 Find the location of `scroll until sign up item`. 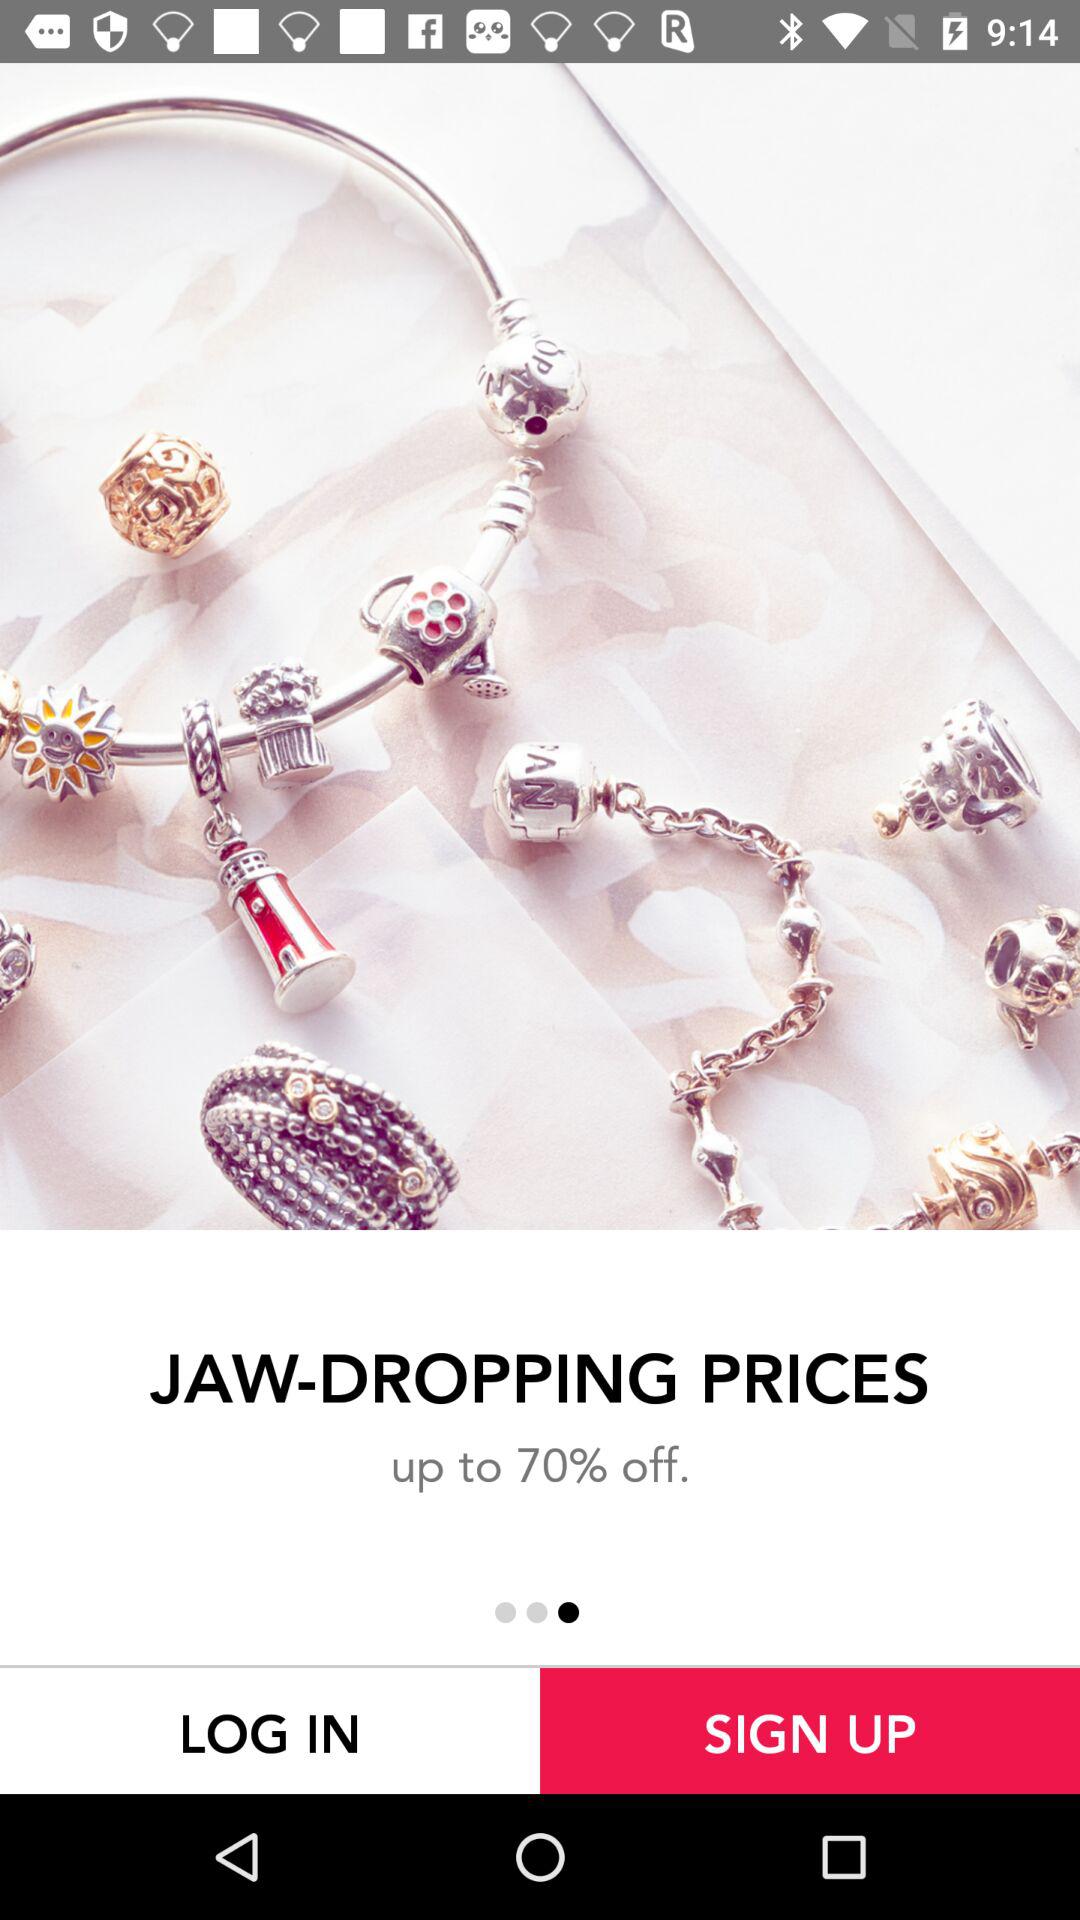

scroll until sign up item is located at coordinates (810, 1730).